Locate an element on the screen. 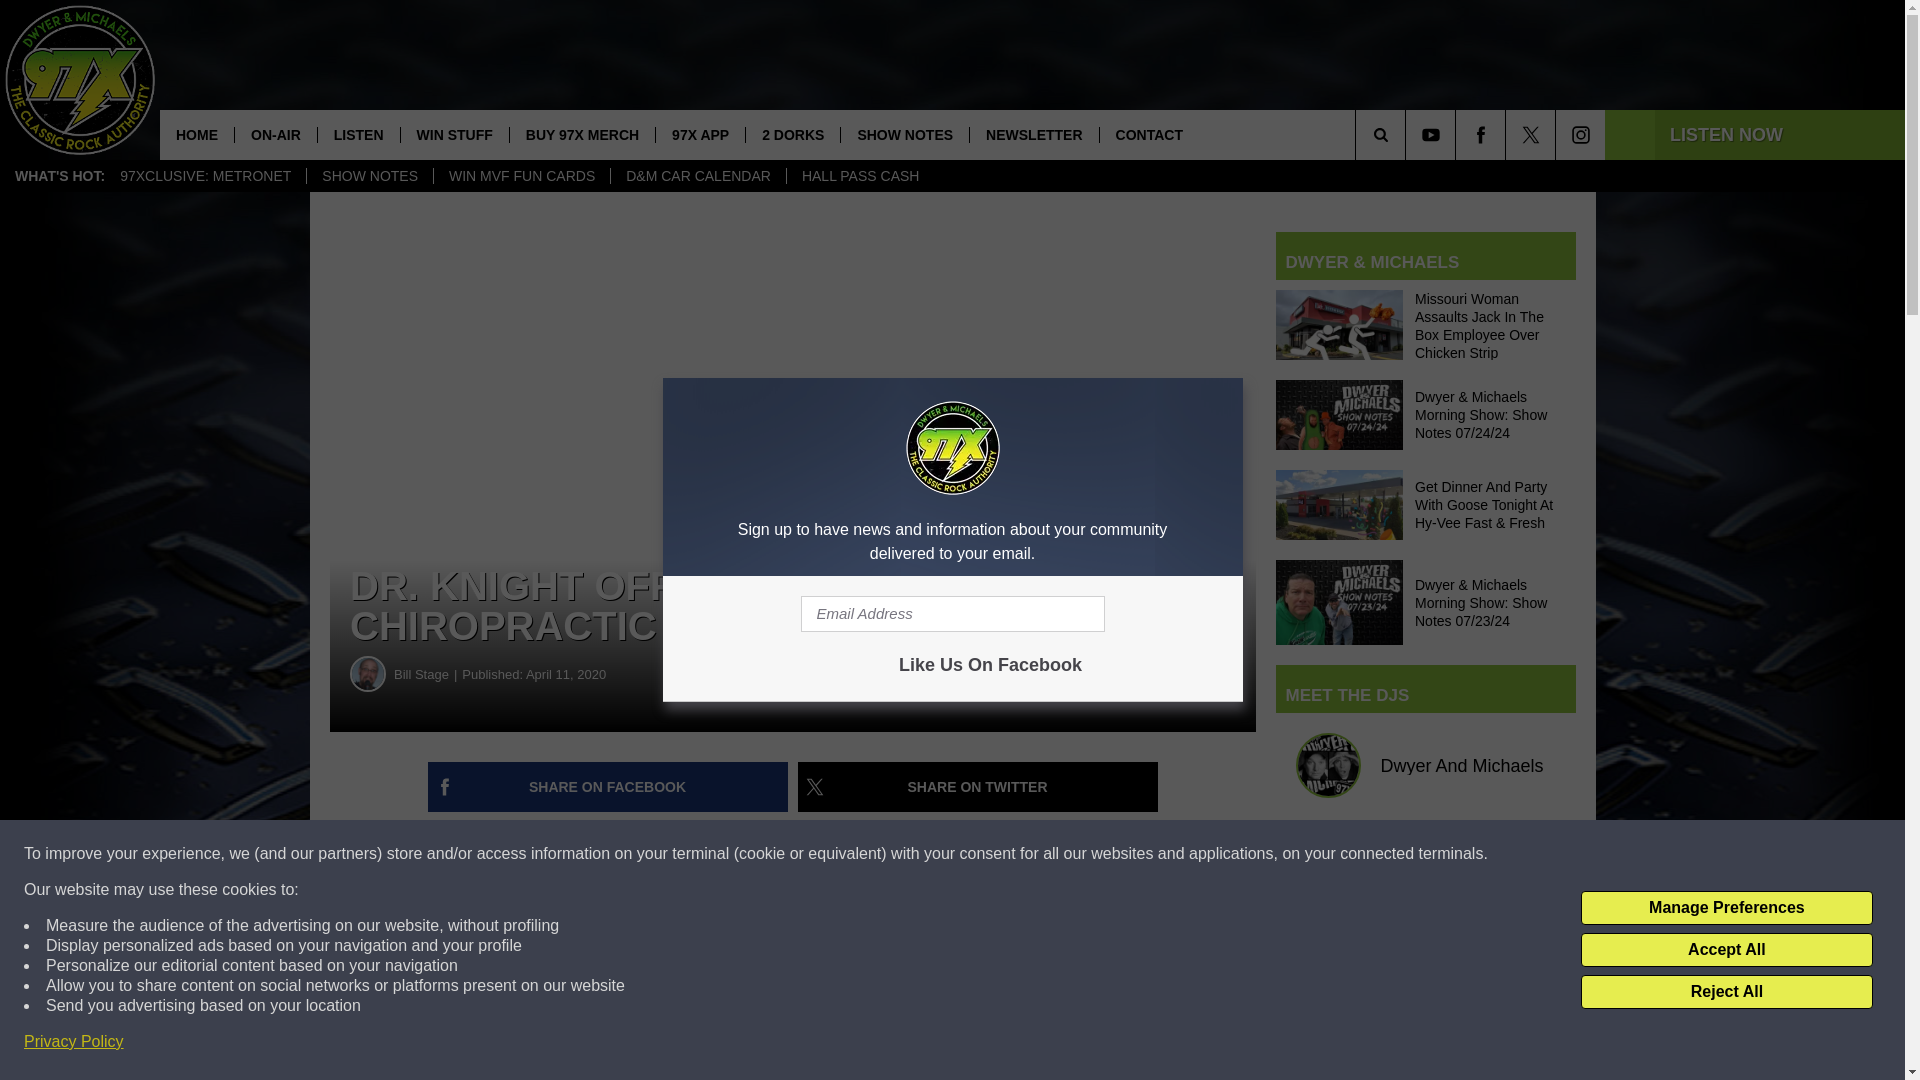 The image size is (1920, 1080). WIN MVF FUN CARDS is located at coordinates (522, 176).